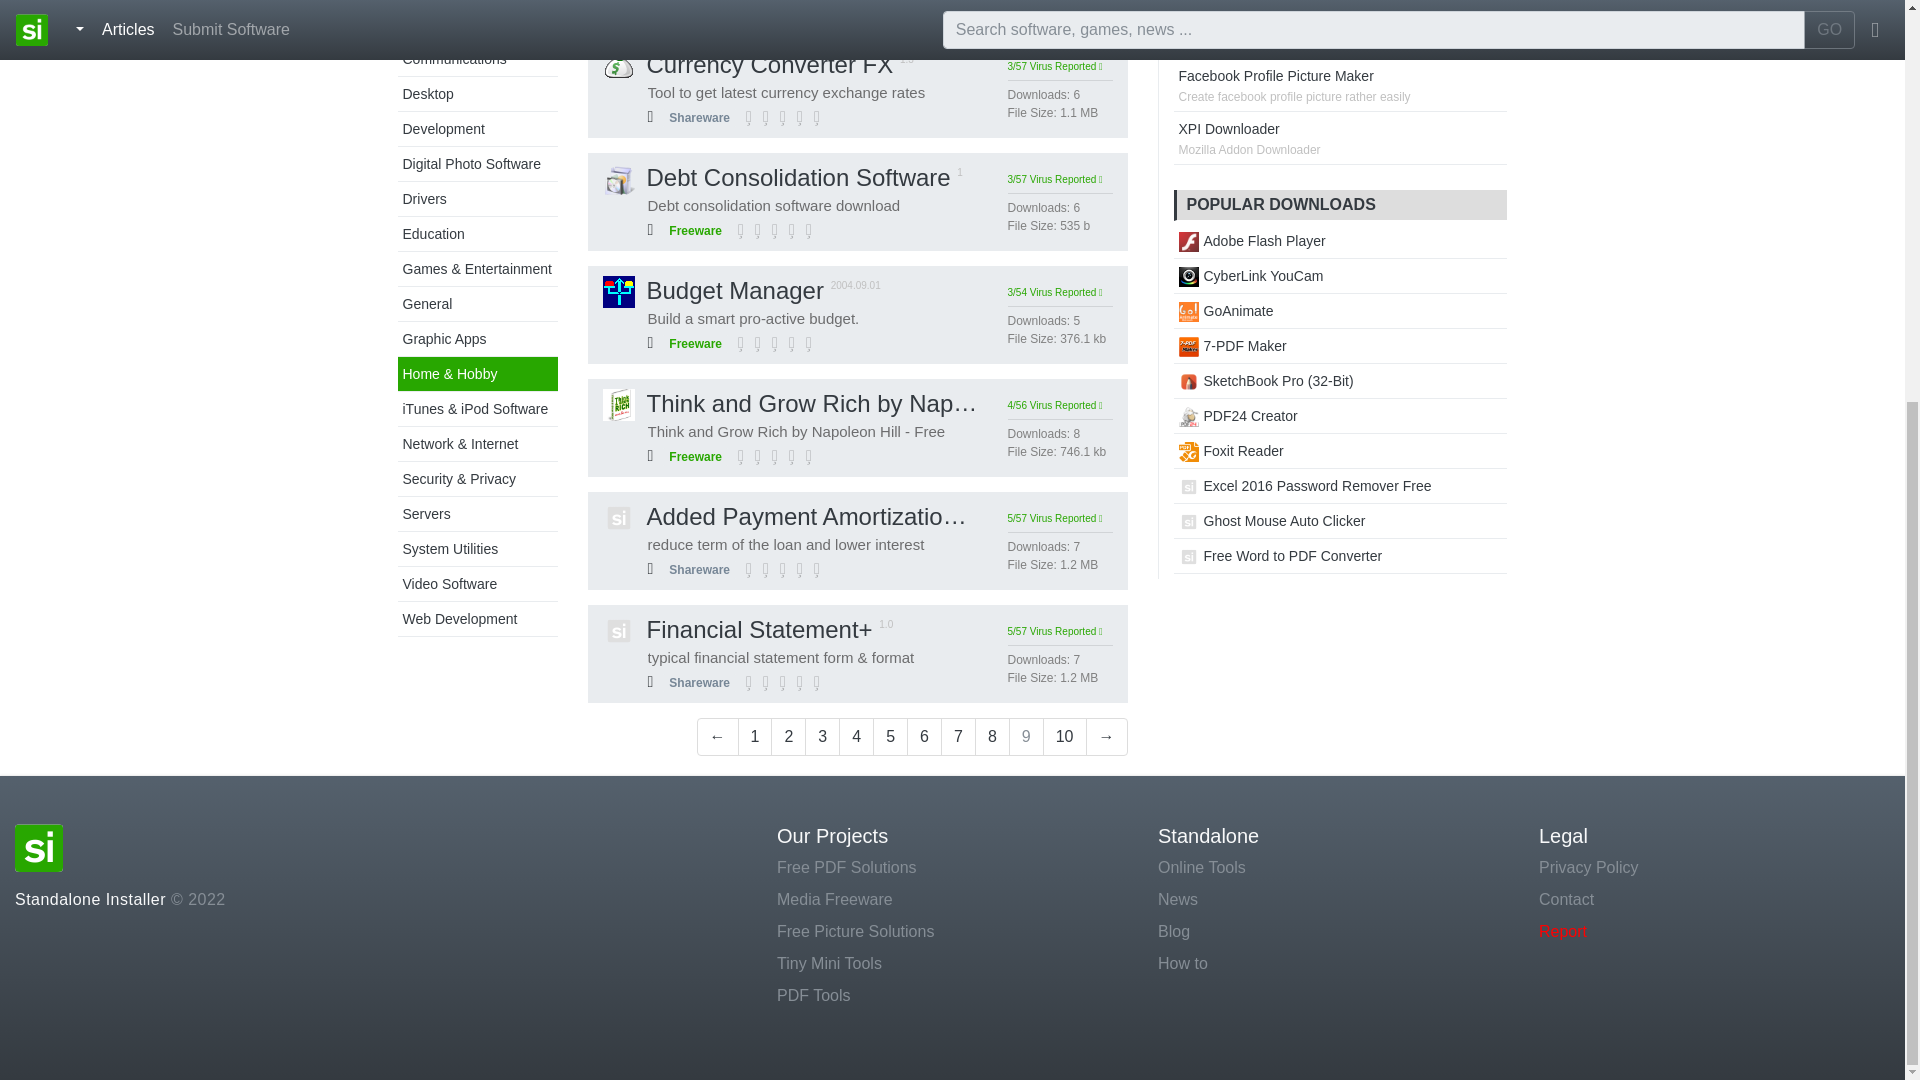  What do you see at coordinates (471, 163) in the screenshot?
I see `Digital Photo Software` at bounding box center [471, 163].